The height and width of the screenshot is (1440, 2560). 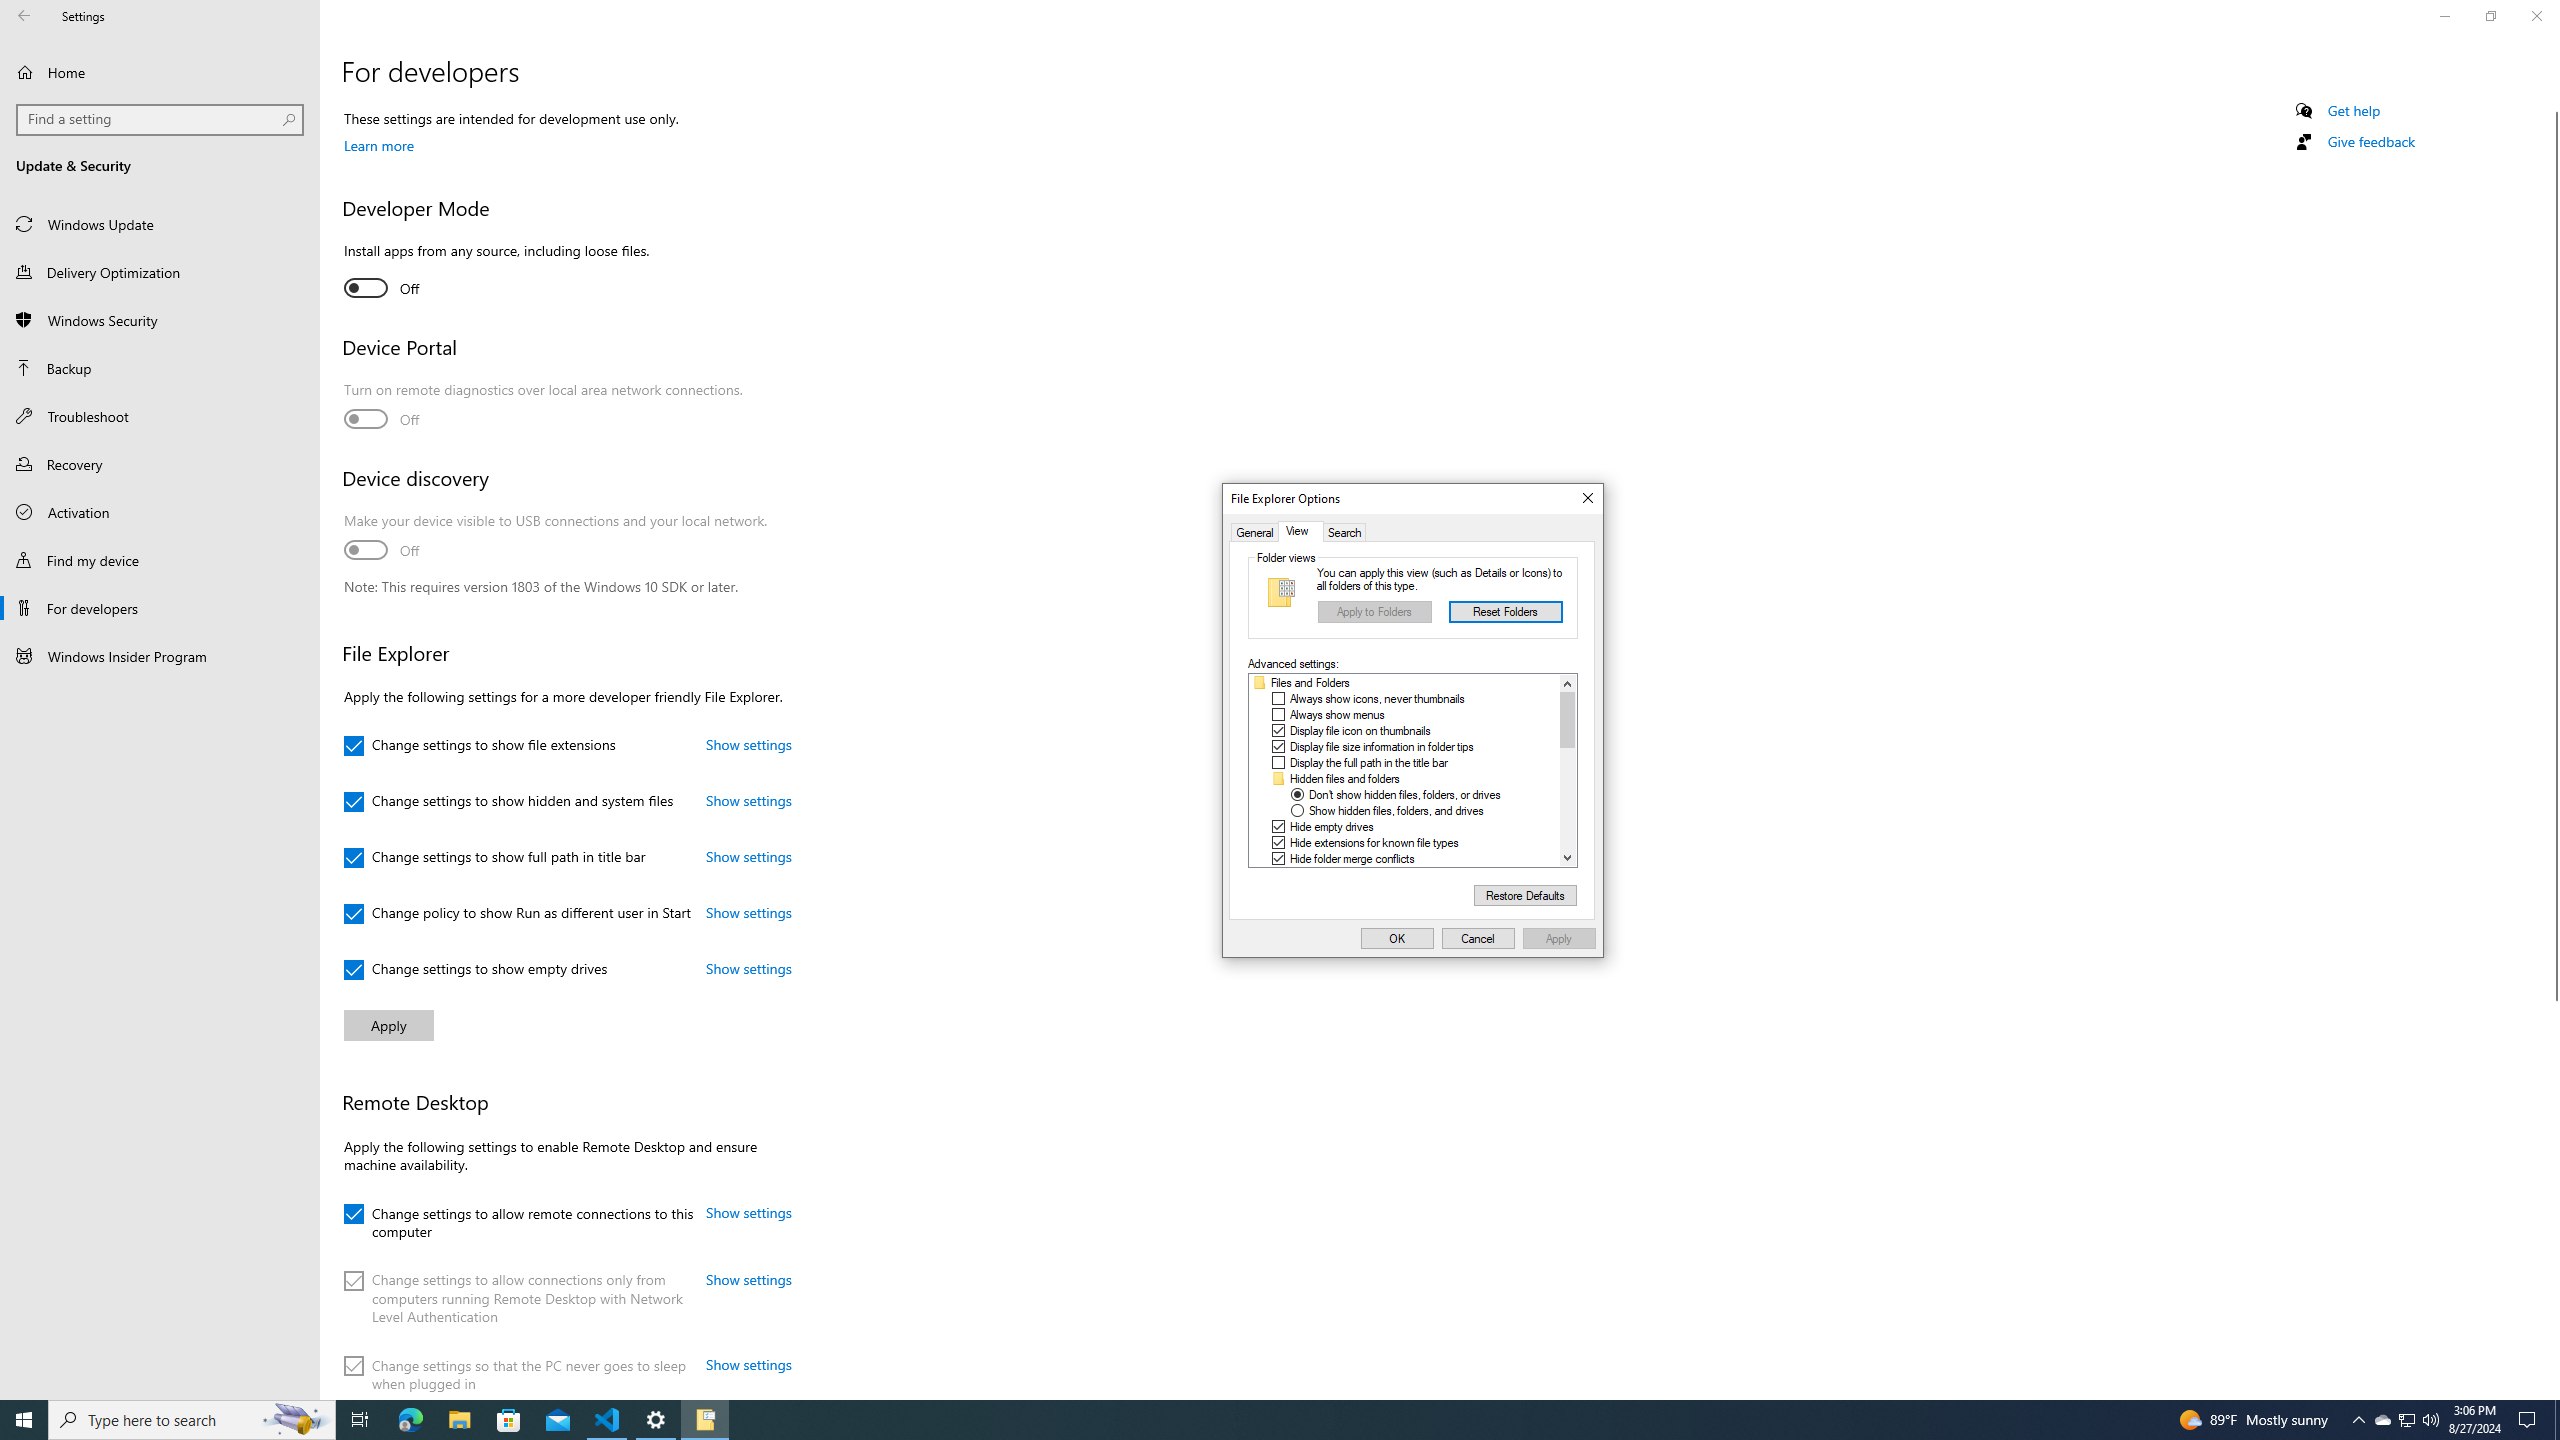 I want to click on Display file size information in folder tips, so click(x=1382, y=746).